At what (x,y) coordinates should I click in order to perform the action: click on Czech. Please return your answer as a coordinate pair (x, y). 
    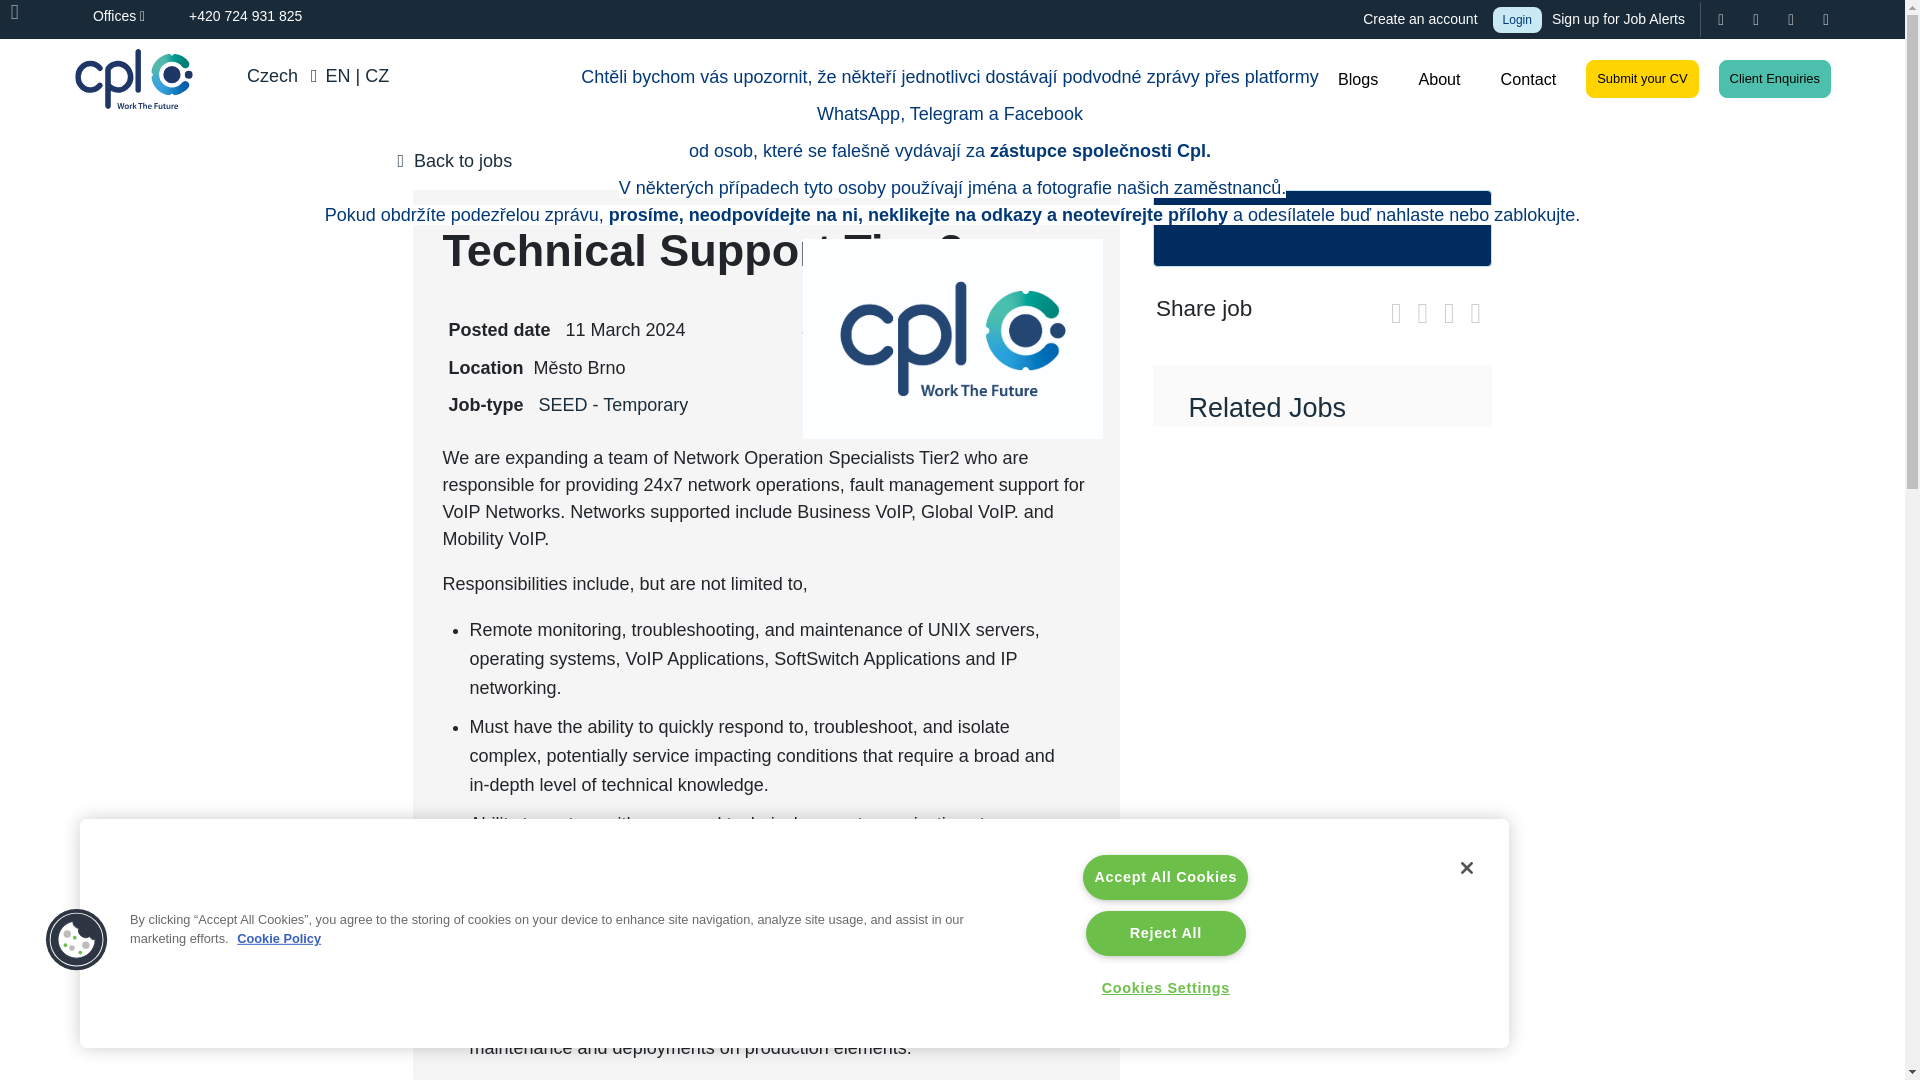
    Looking at the image, I should click on (270, 76).